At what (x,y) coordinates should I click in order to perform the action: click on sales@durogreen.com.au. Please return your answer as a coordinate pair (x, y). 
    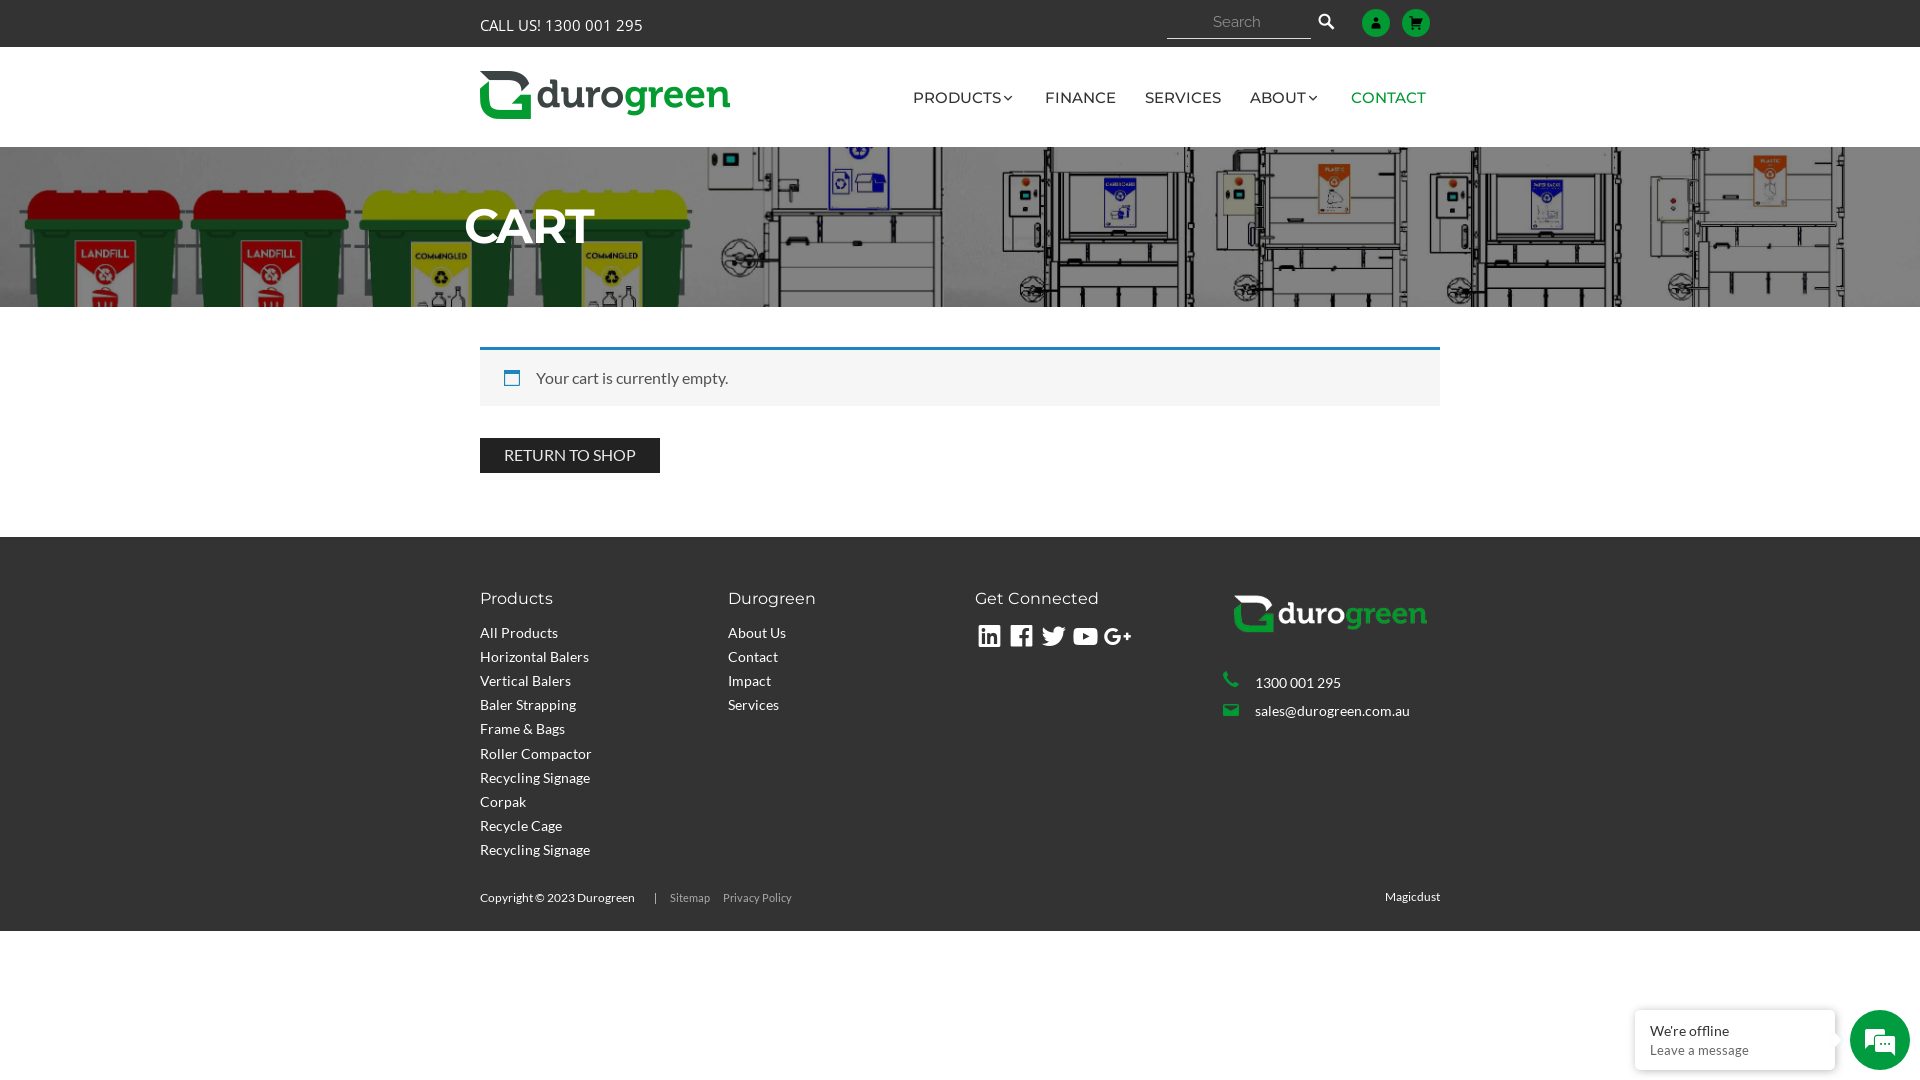
    Looking at the image, I should click on (1331, 710).